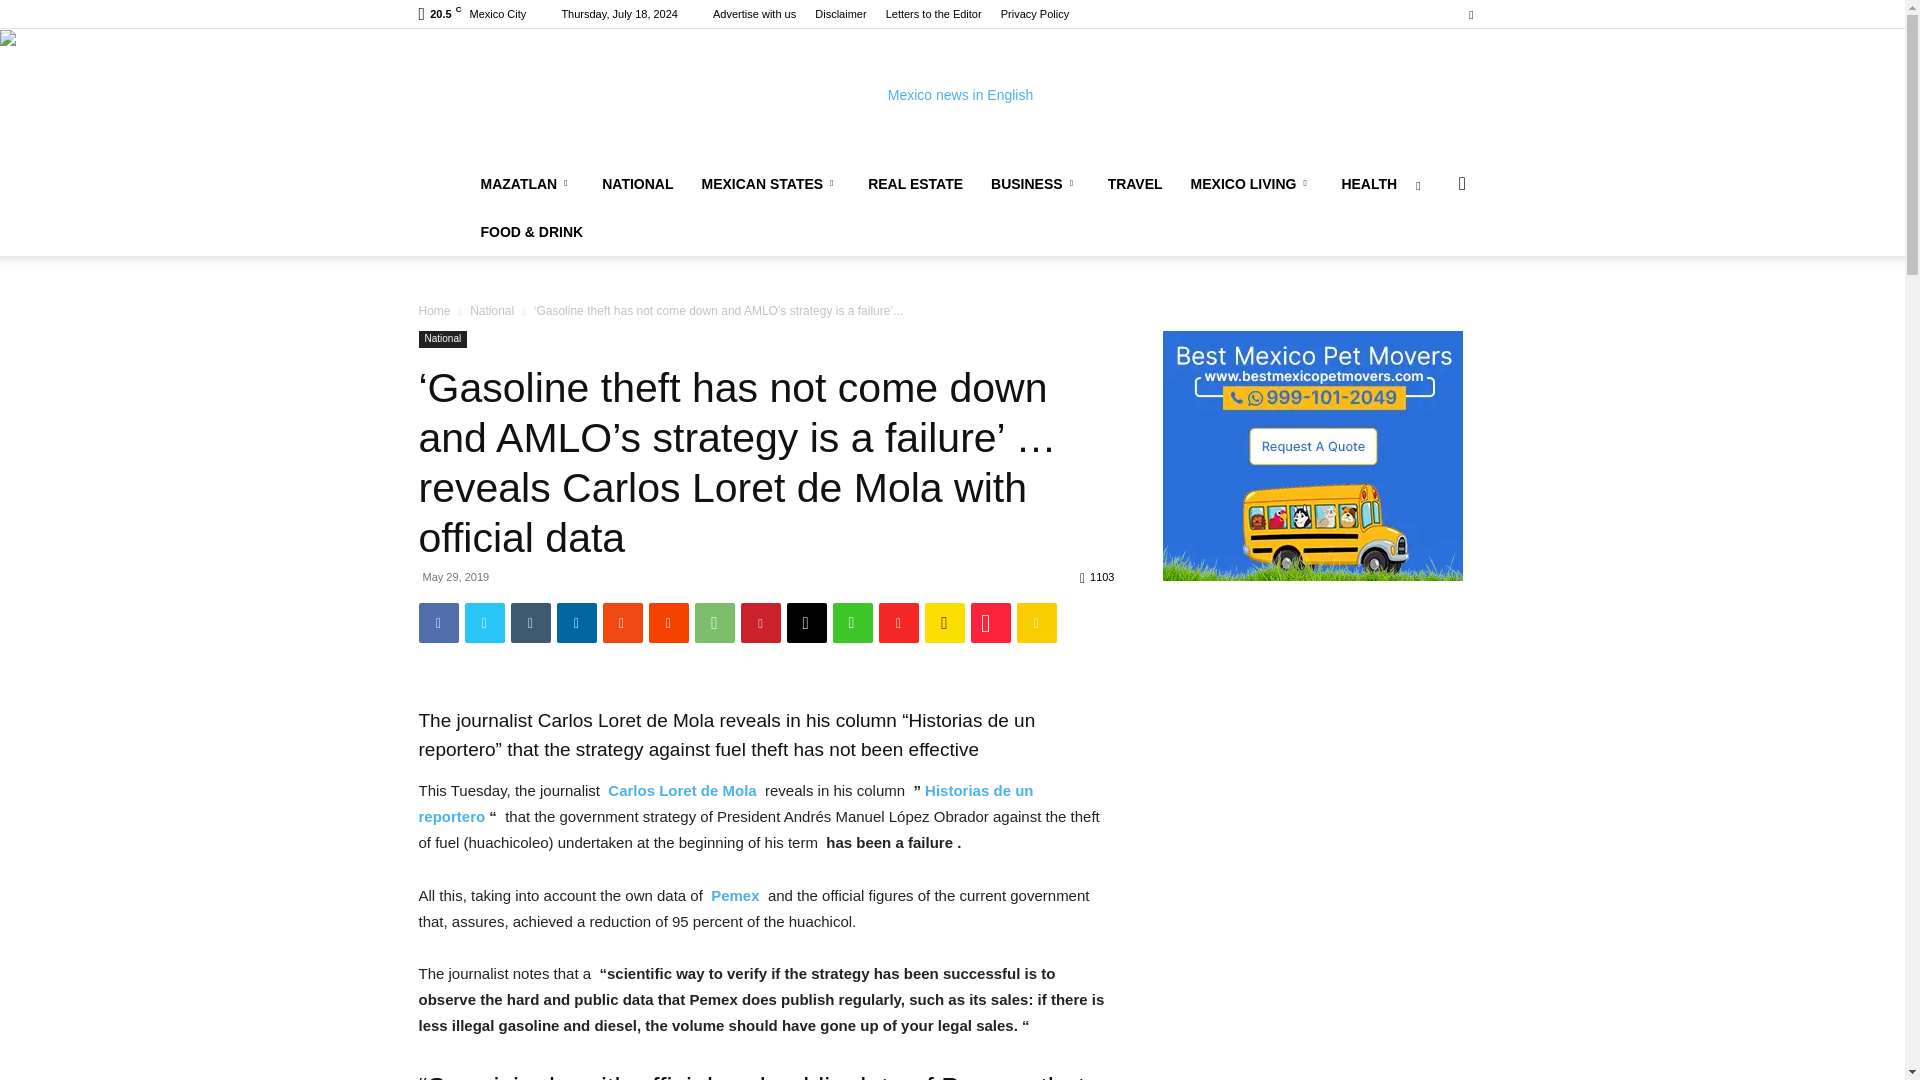  Describe the element at coordinates (492, 310) in the screenshot. I see `View all posts in National` at that location.